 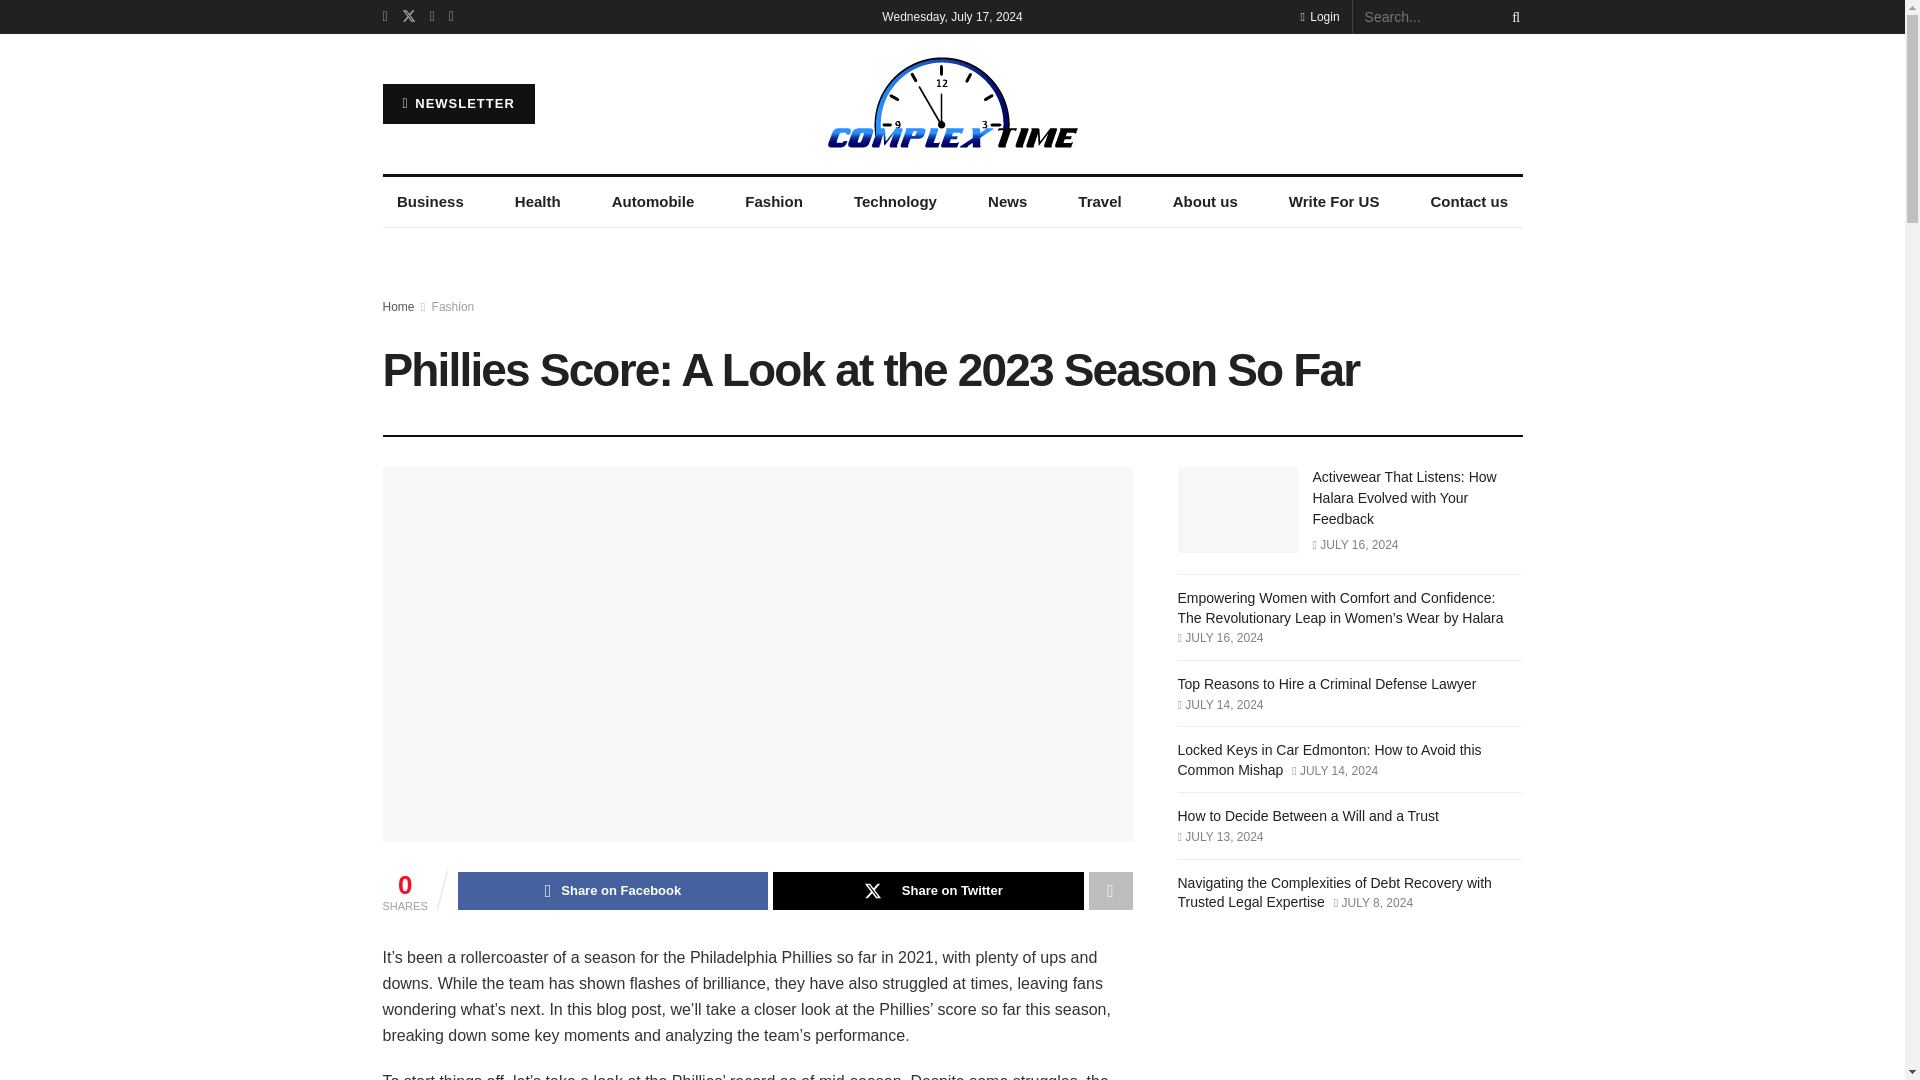 I want to click on Travel, so click(x=1100, y=202).